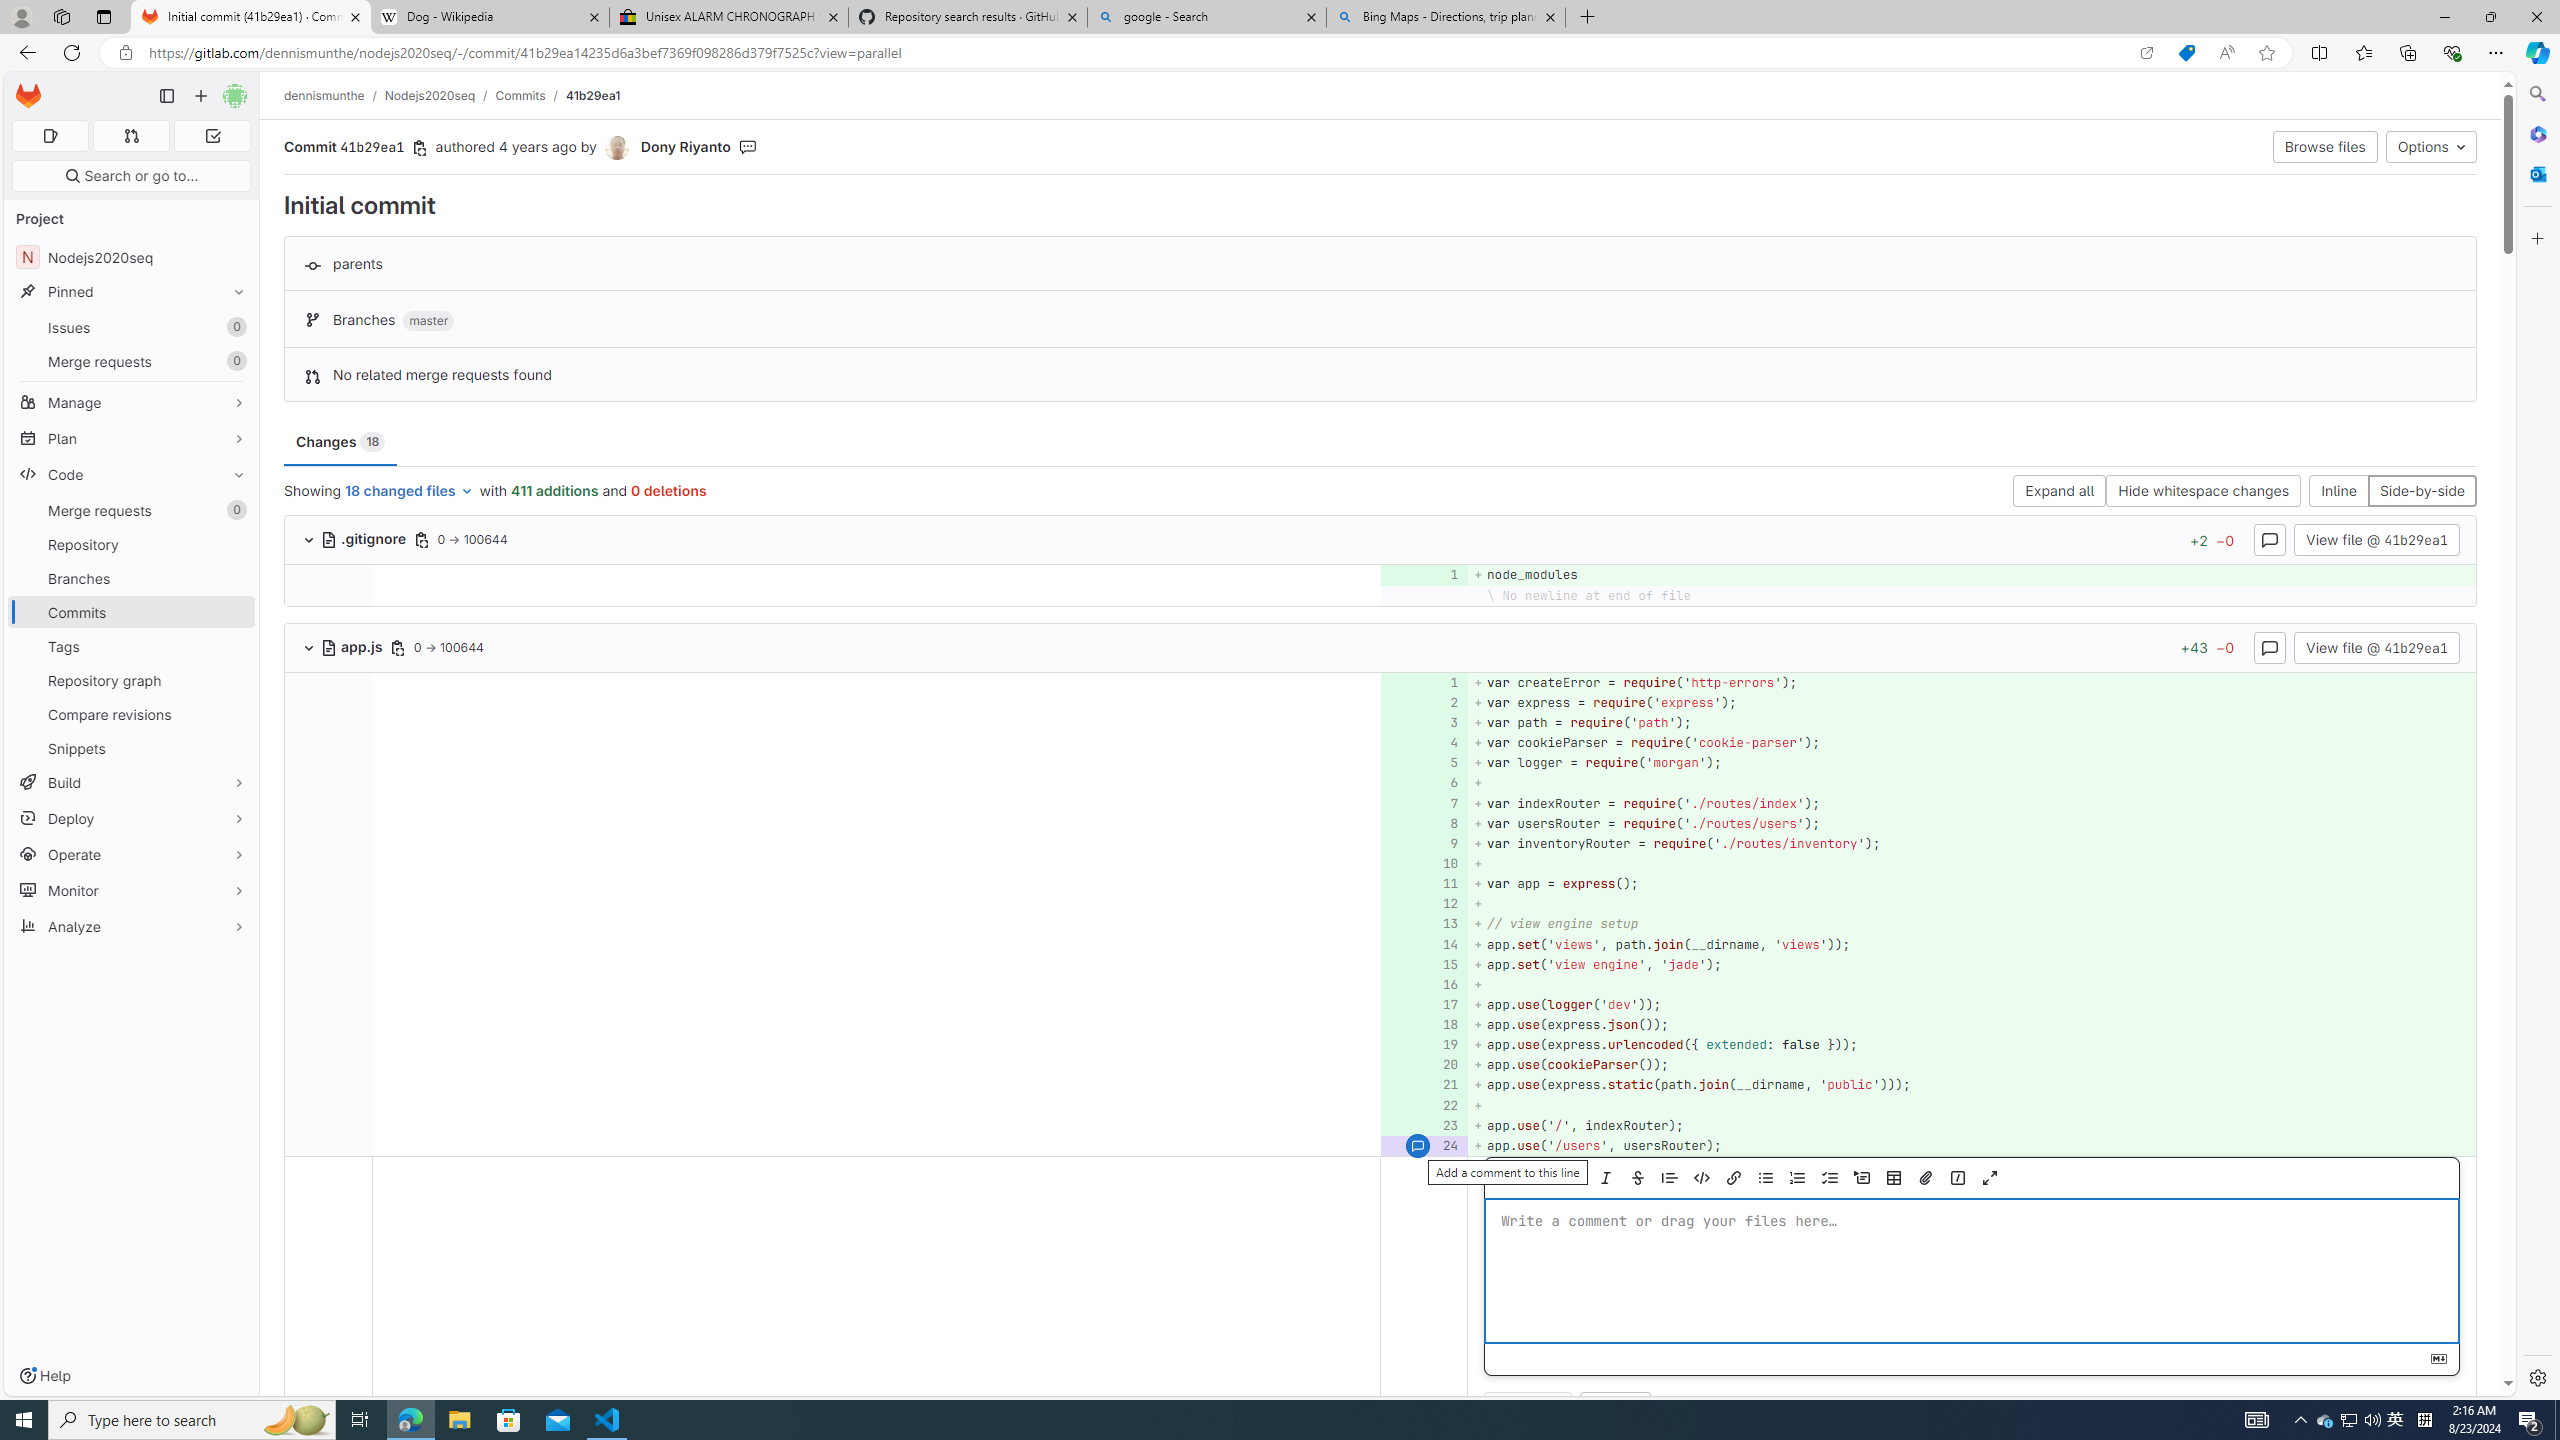  What do you see at coordinates (530, 95) in the screenshot?
I see `Commits/` at bounding box center [530, 95].